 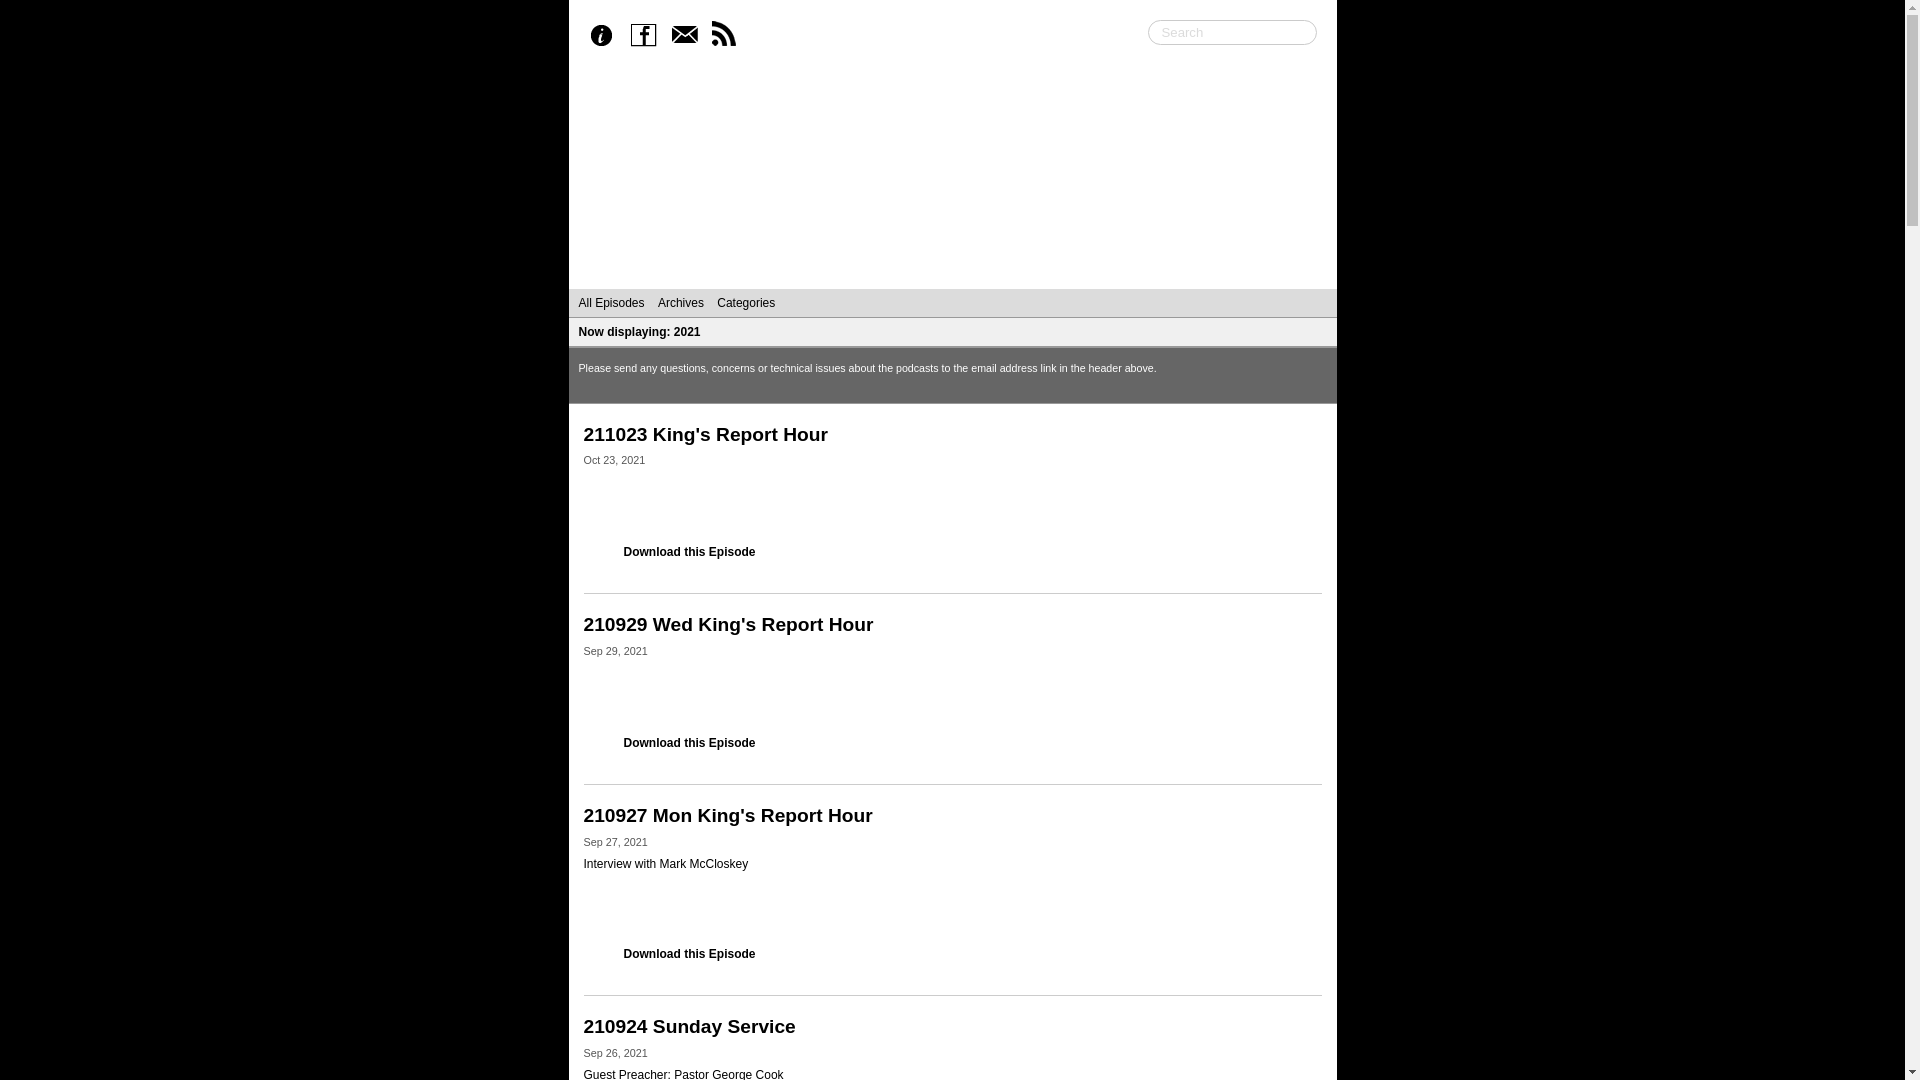 I want to click on Email, so click(x=688, y=36).